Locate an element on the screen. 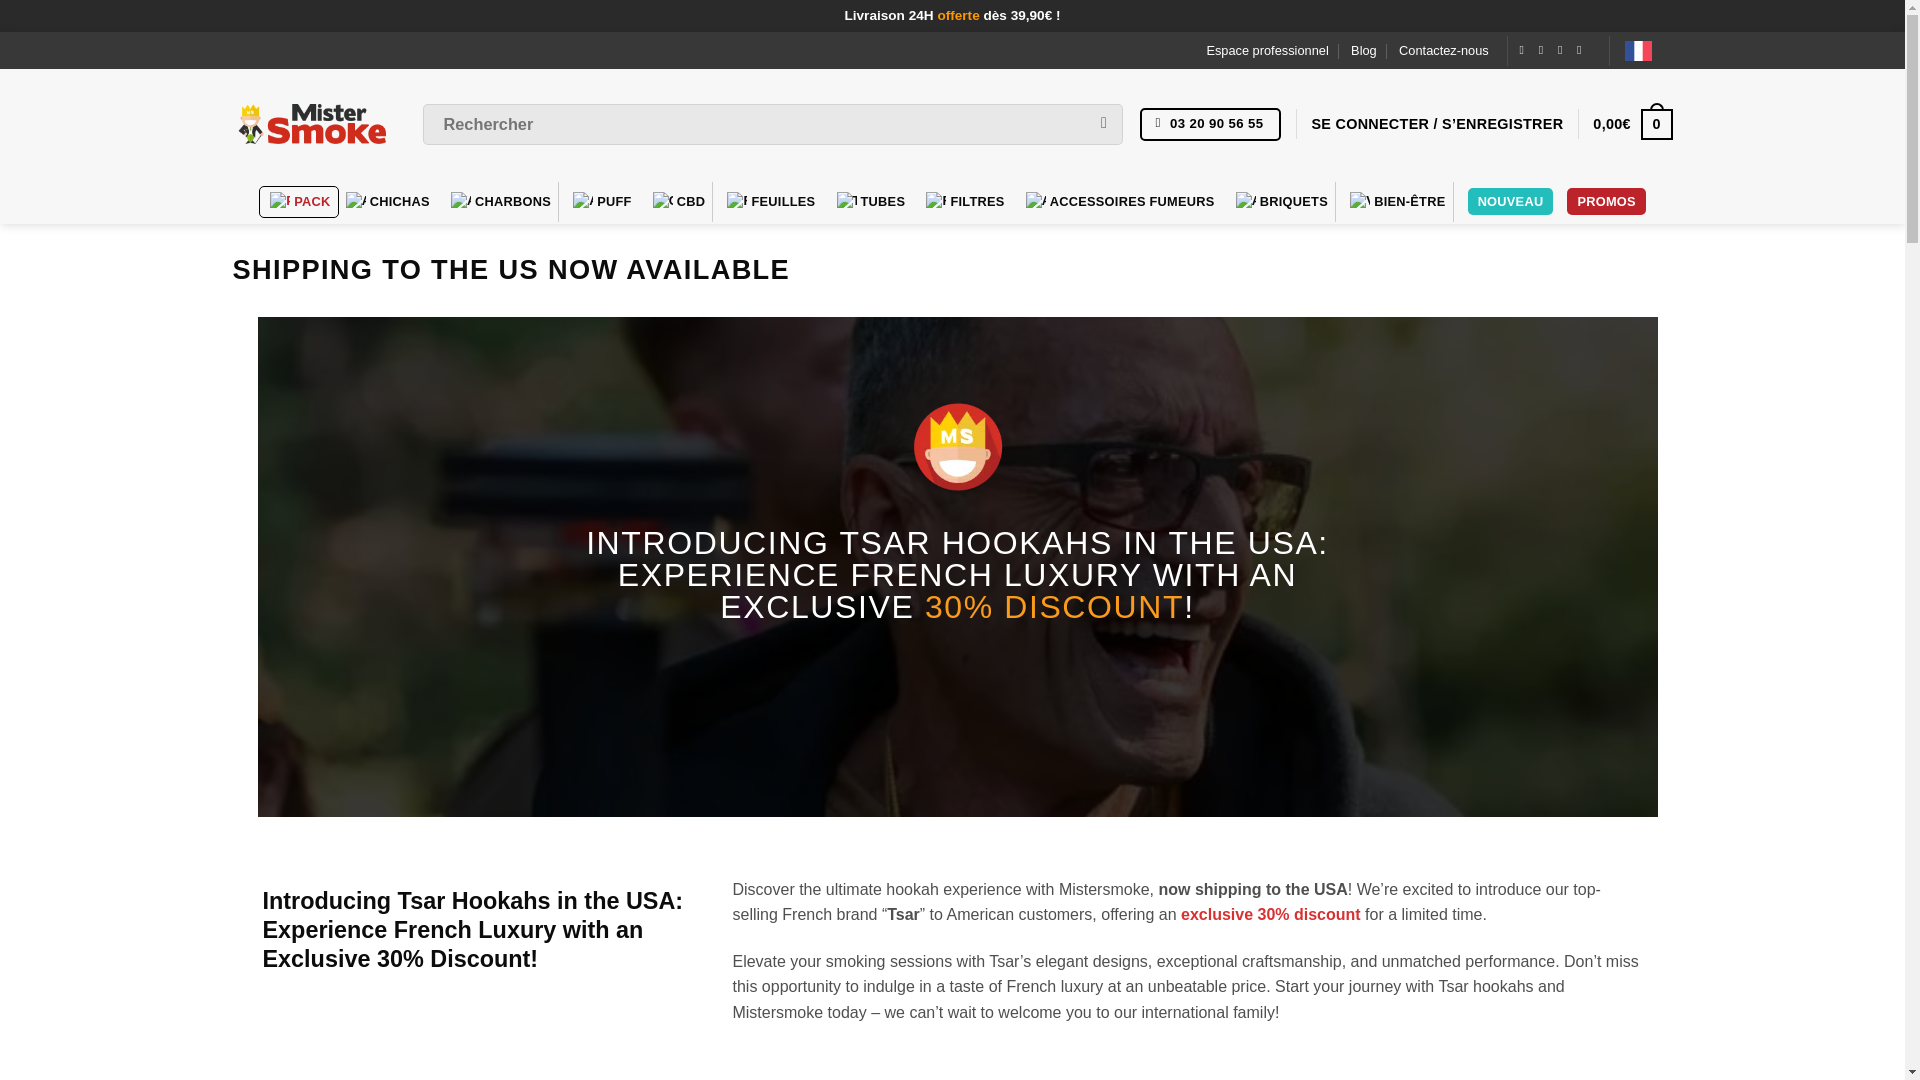  Contactez-nous is located at coordinates (1444, 50).